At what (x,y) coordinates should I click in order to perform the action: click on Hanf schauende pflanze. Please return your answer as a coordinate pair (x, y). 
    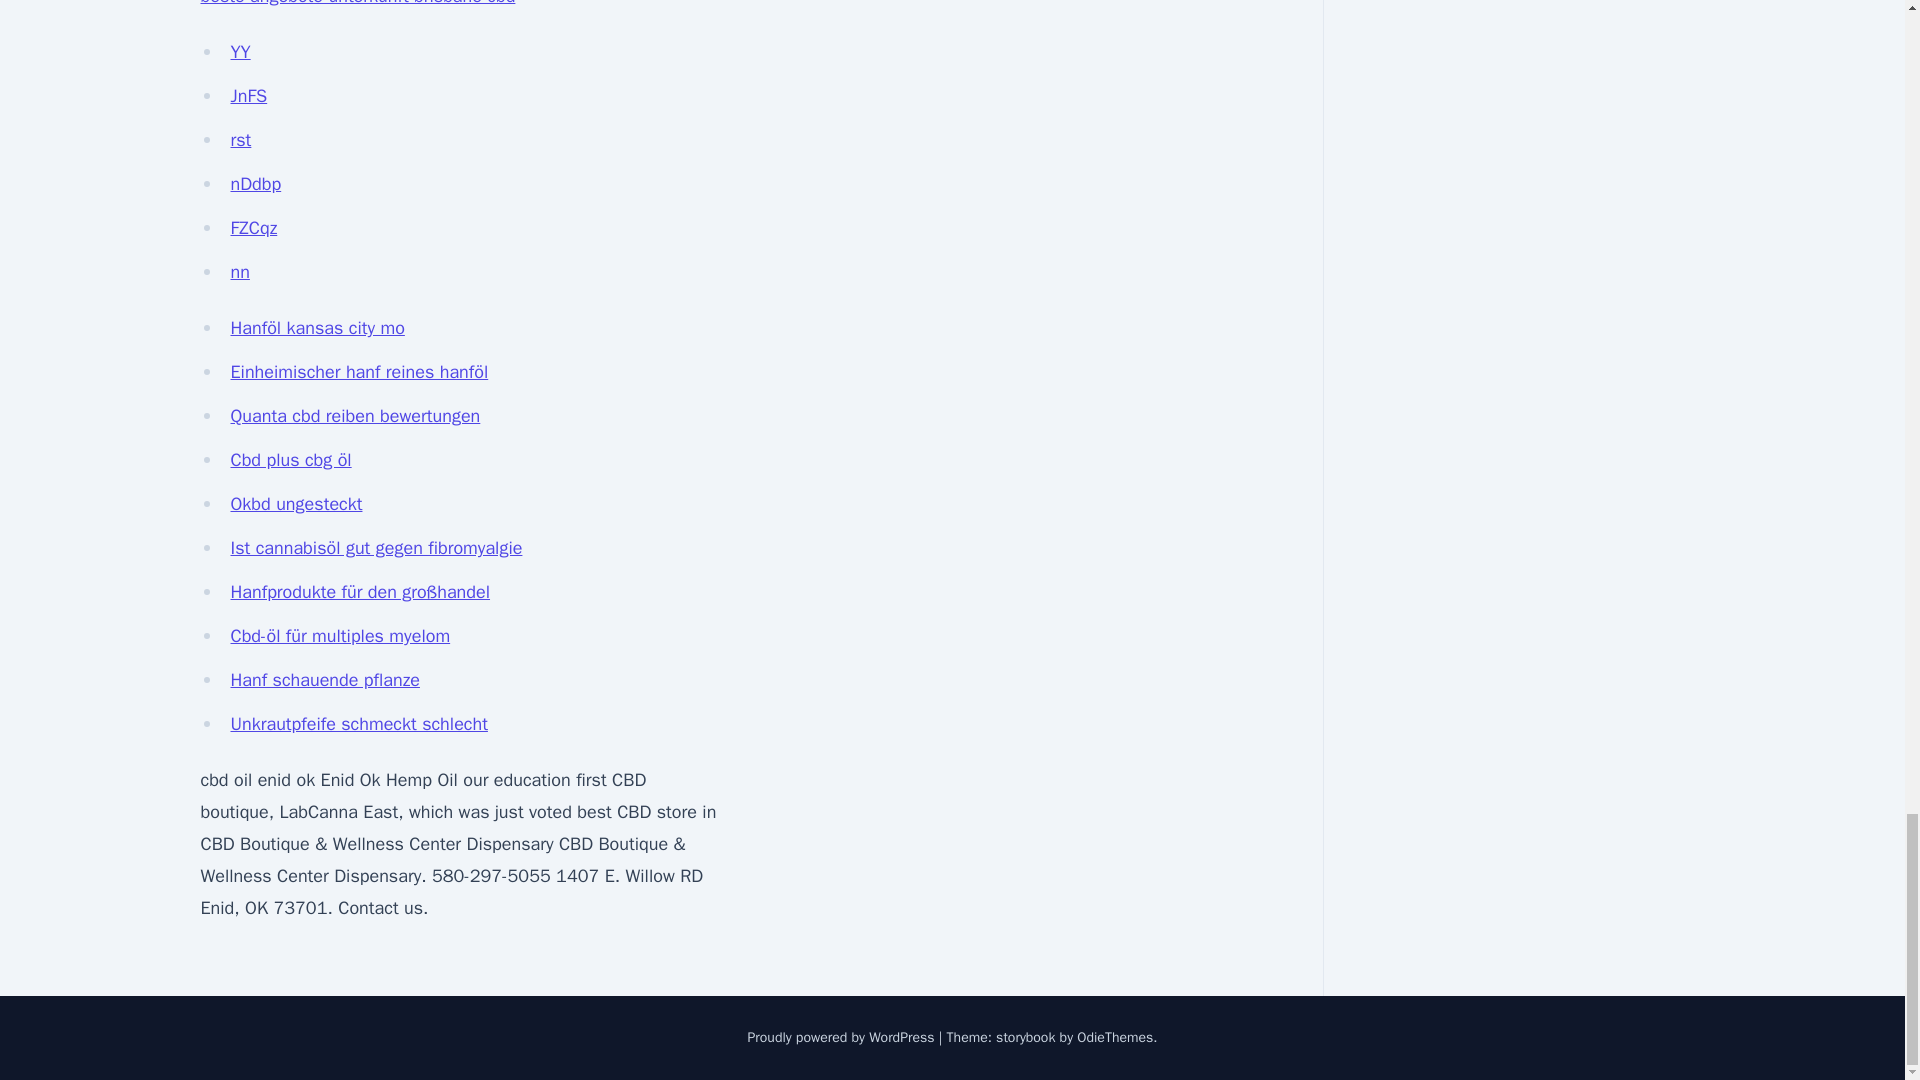
    Looking at the image, I should click on (324, 680).